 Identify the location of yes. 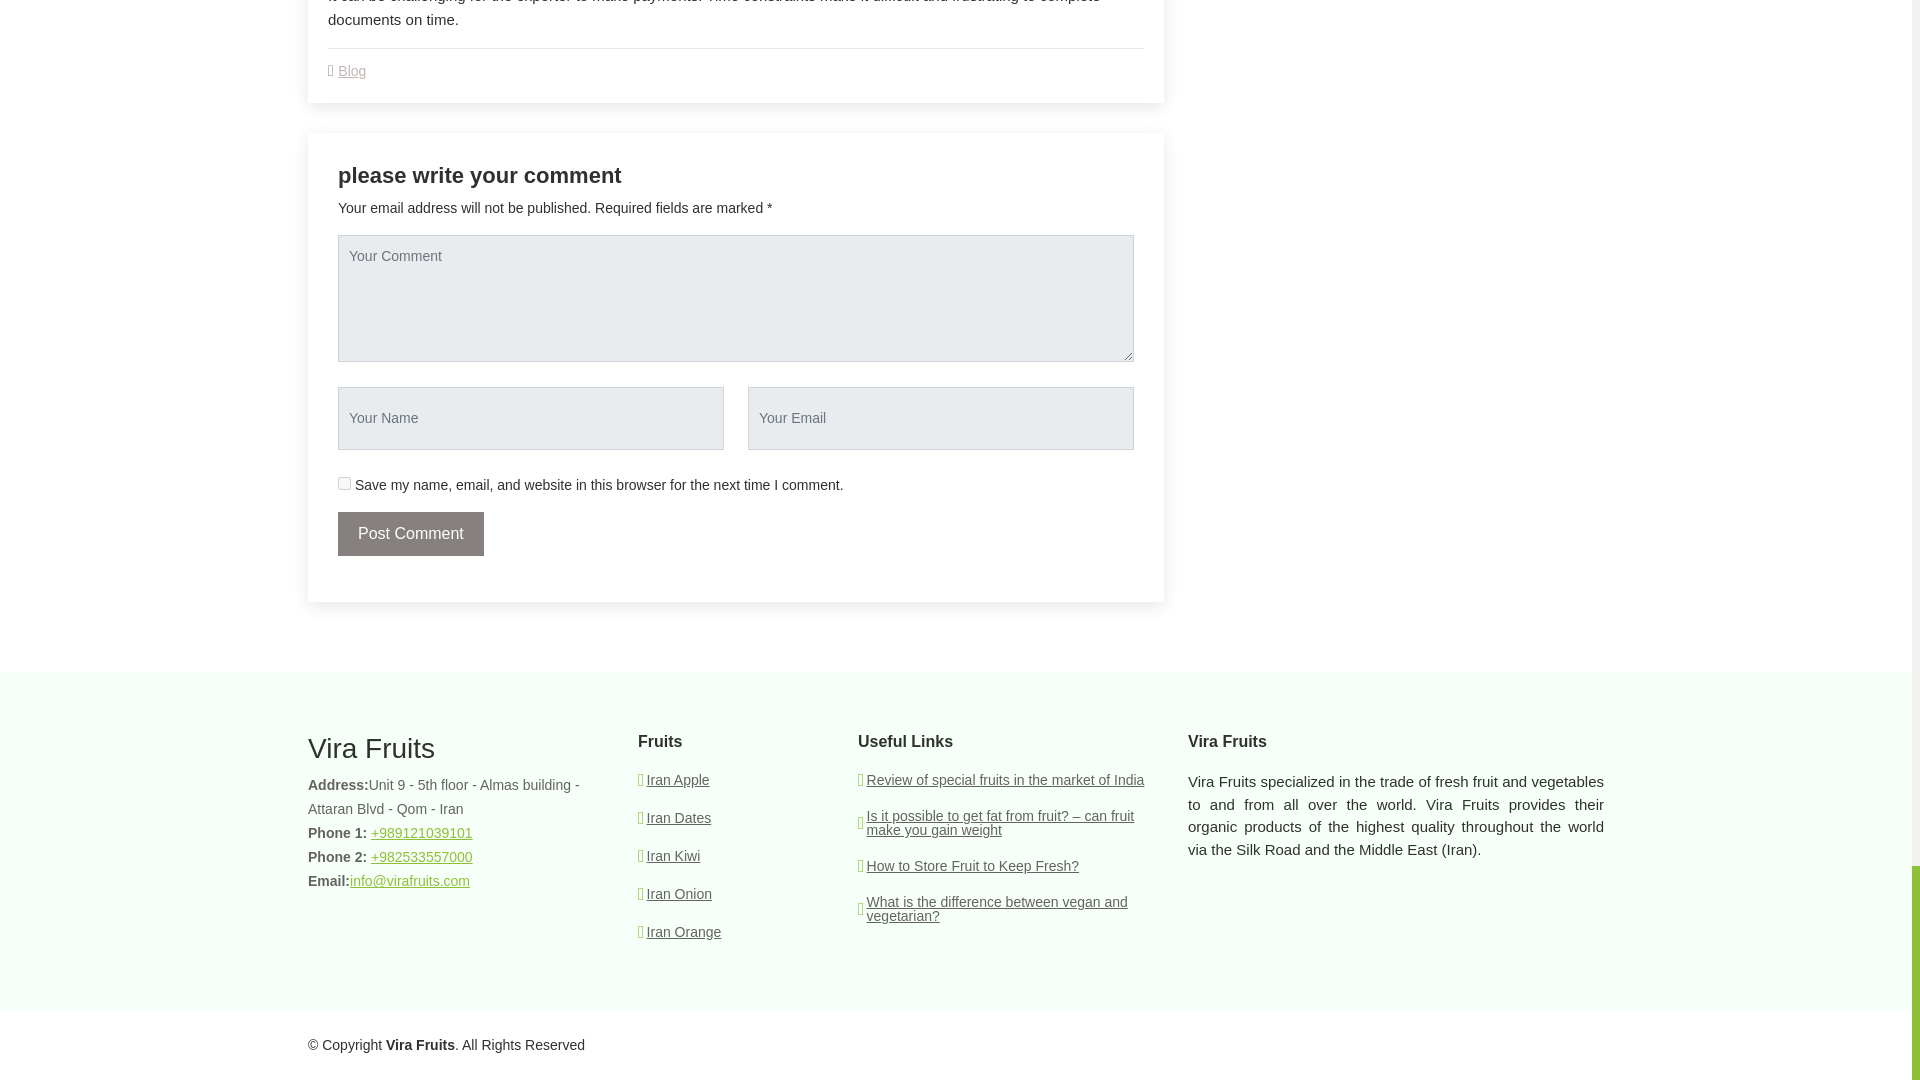
(344, 484).